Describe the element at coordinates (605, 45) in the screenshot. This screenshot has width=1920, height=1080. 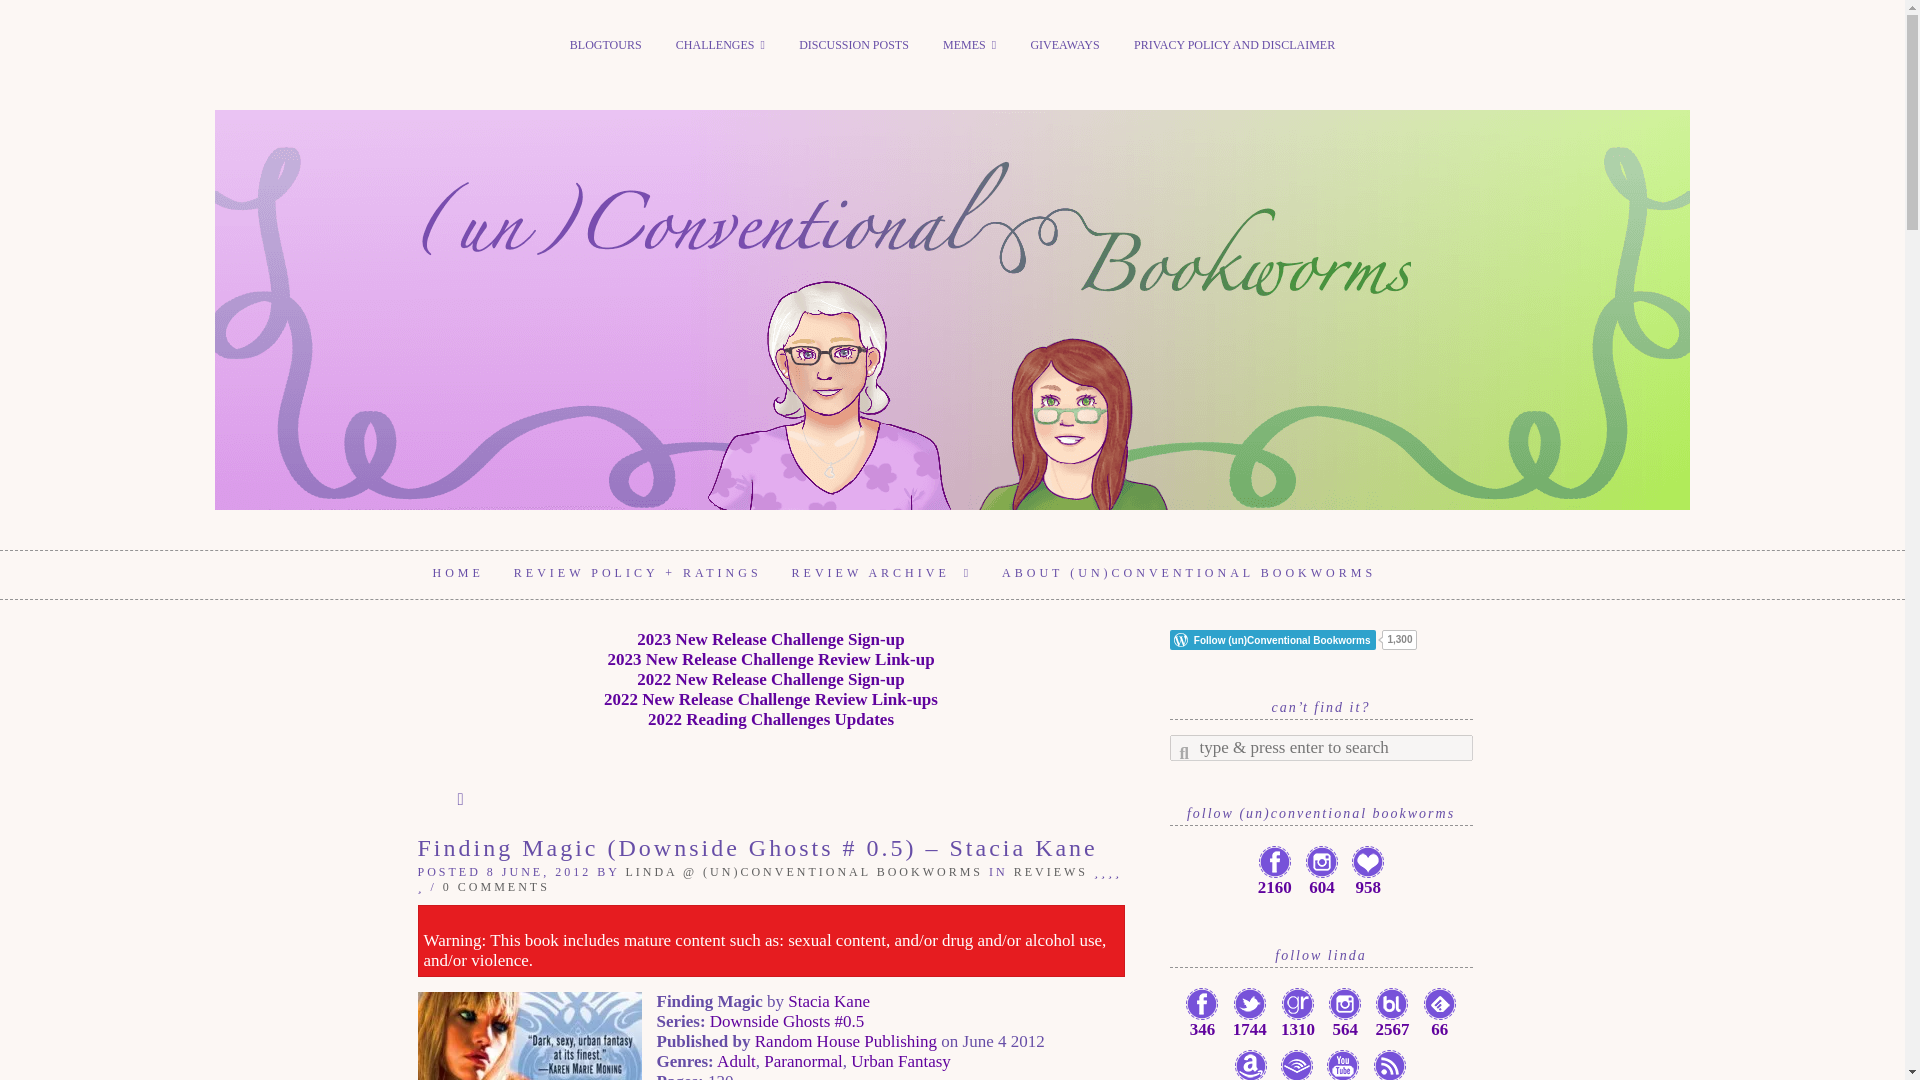
I see `BLOGTOURS` at that location.